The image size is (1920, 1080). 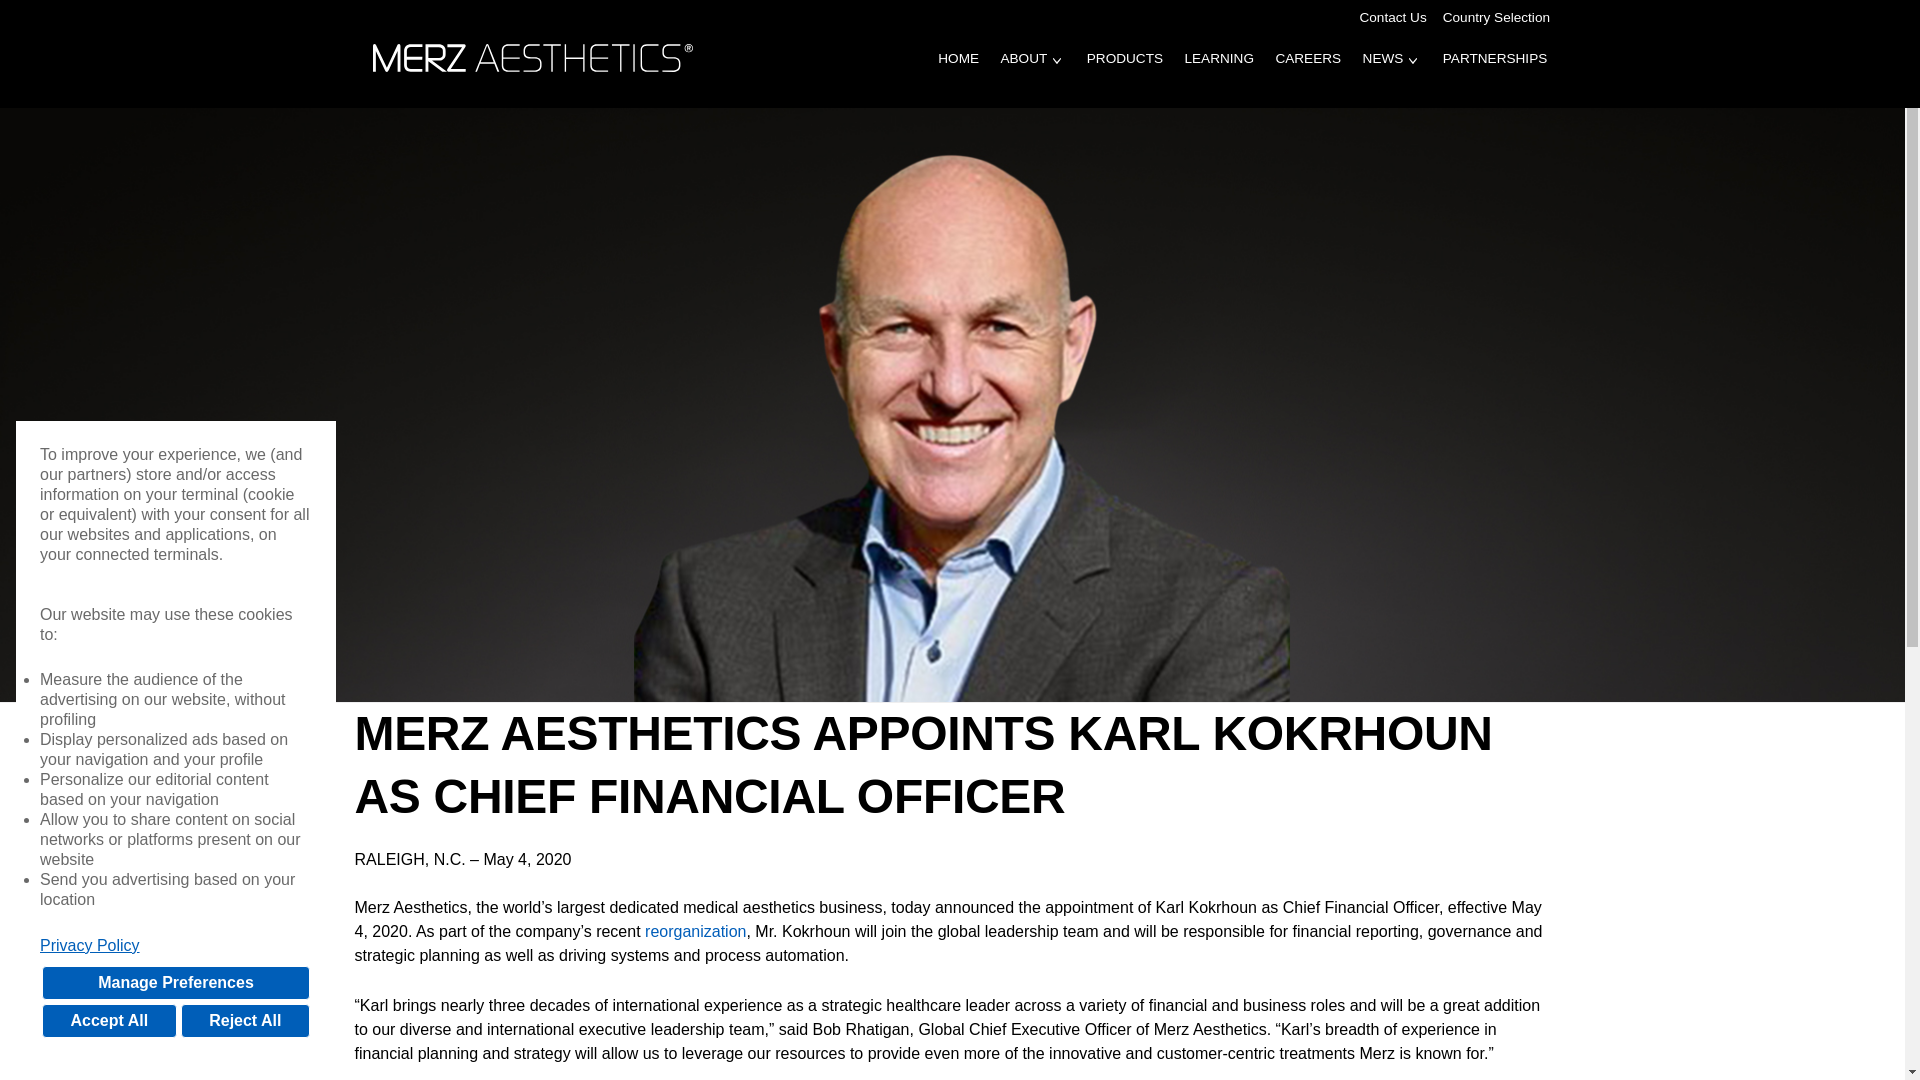 I want to click on Country Selection, so click(x=1496, y=18).